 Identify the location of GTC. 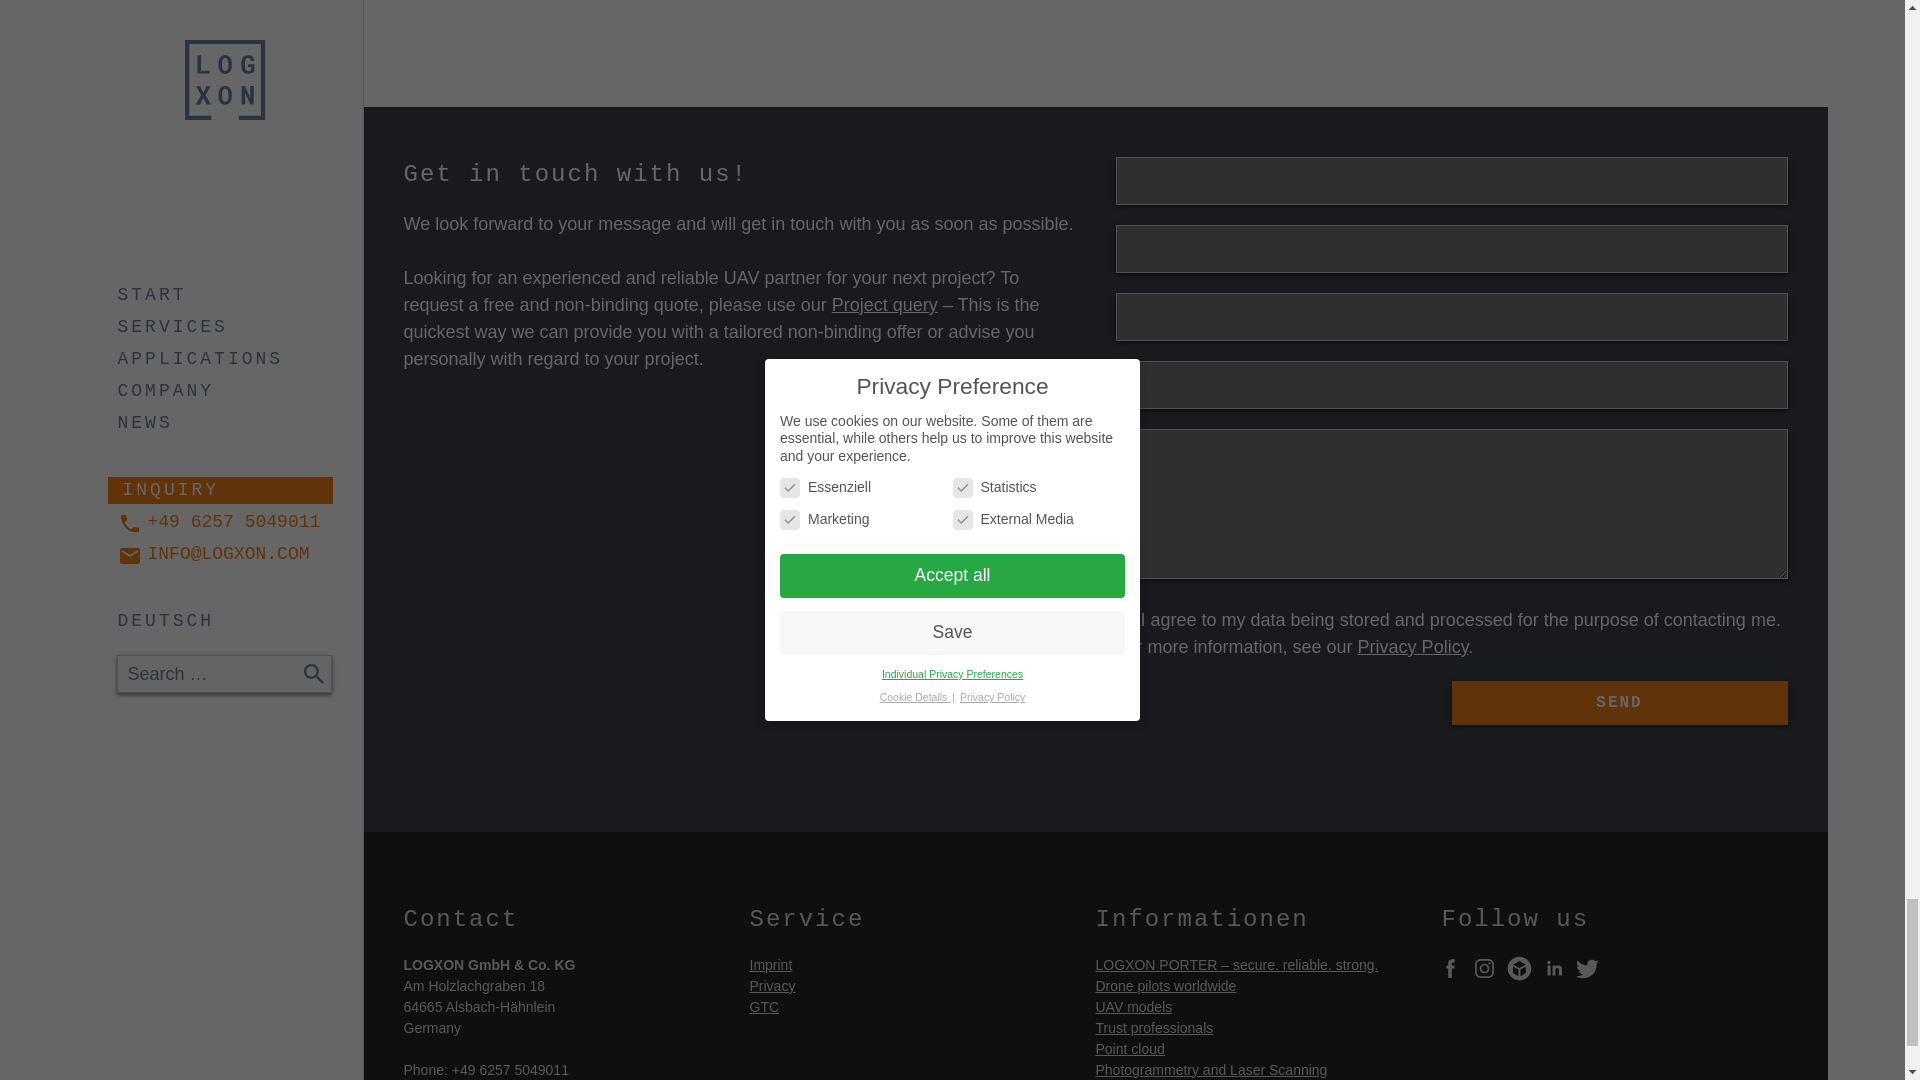
(764, 1007).